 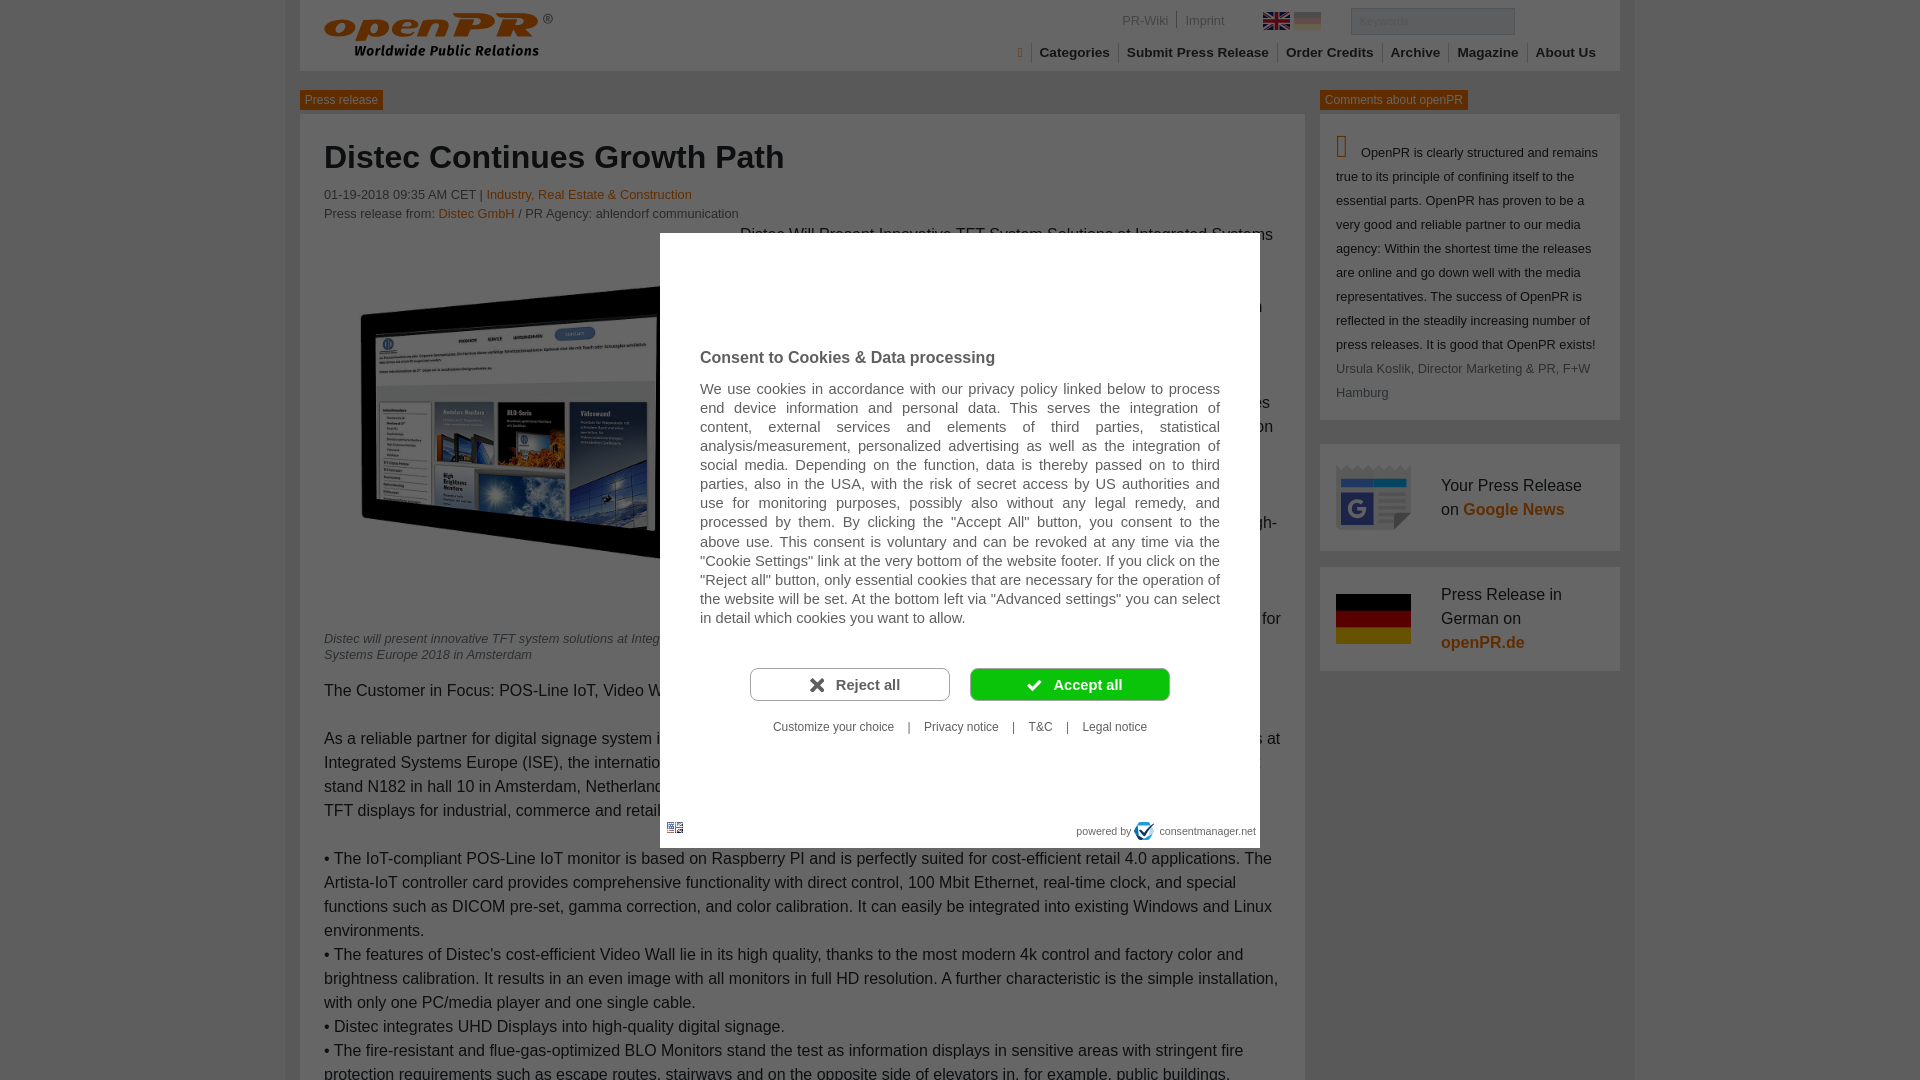 What do you see at coordinates (1488, 52) in the screenshot?
I see `Magazine` at bounding box center [1488, 52].